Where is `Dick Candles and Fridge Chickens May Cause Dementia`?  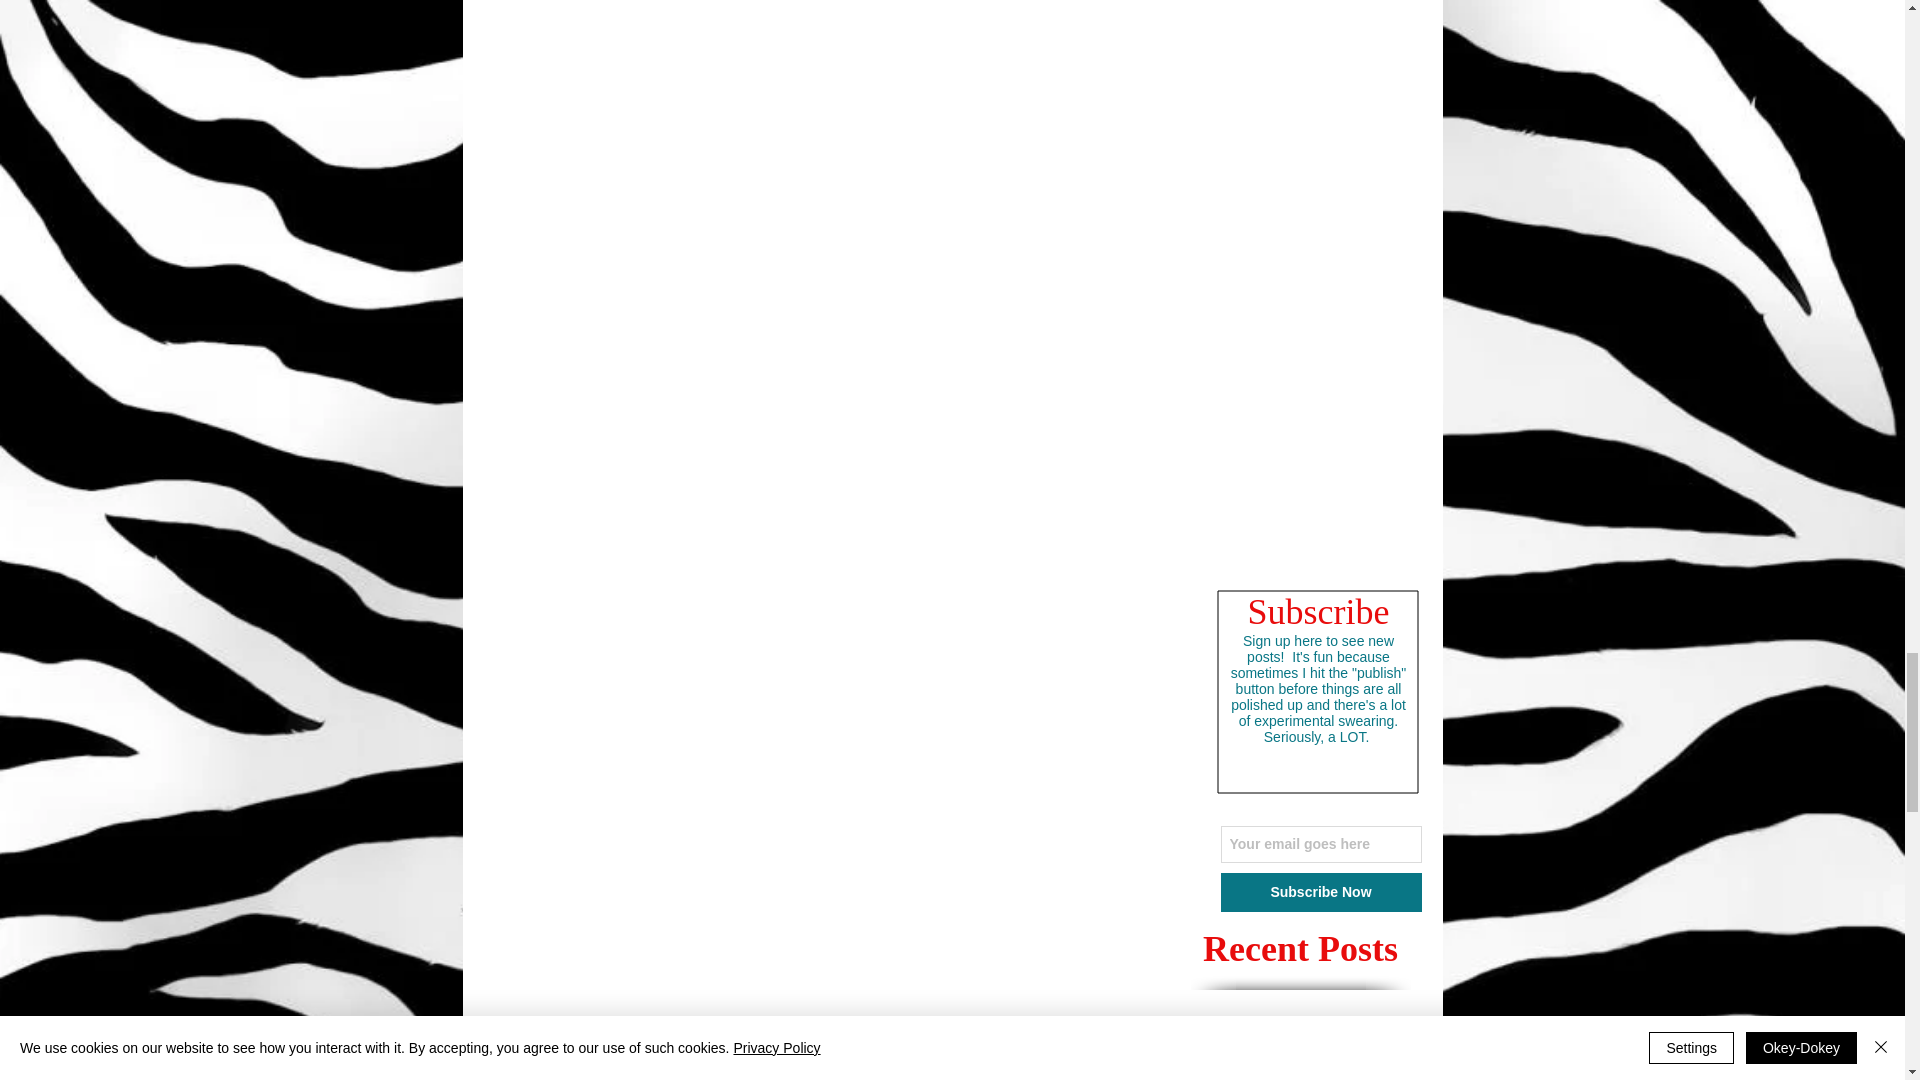 Dick Candles and Fridge Chickens May Cause Dementia is located at coordinates (1325, 1052).